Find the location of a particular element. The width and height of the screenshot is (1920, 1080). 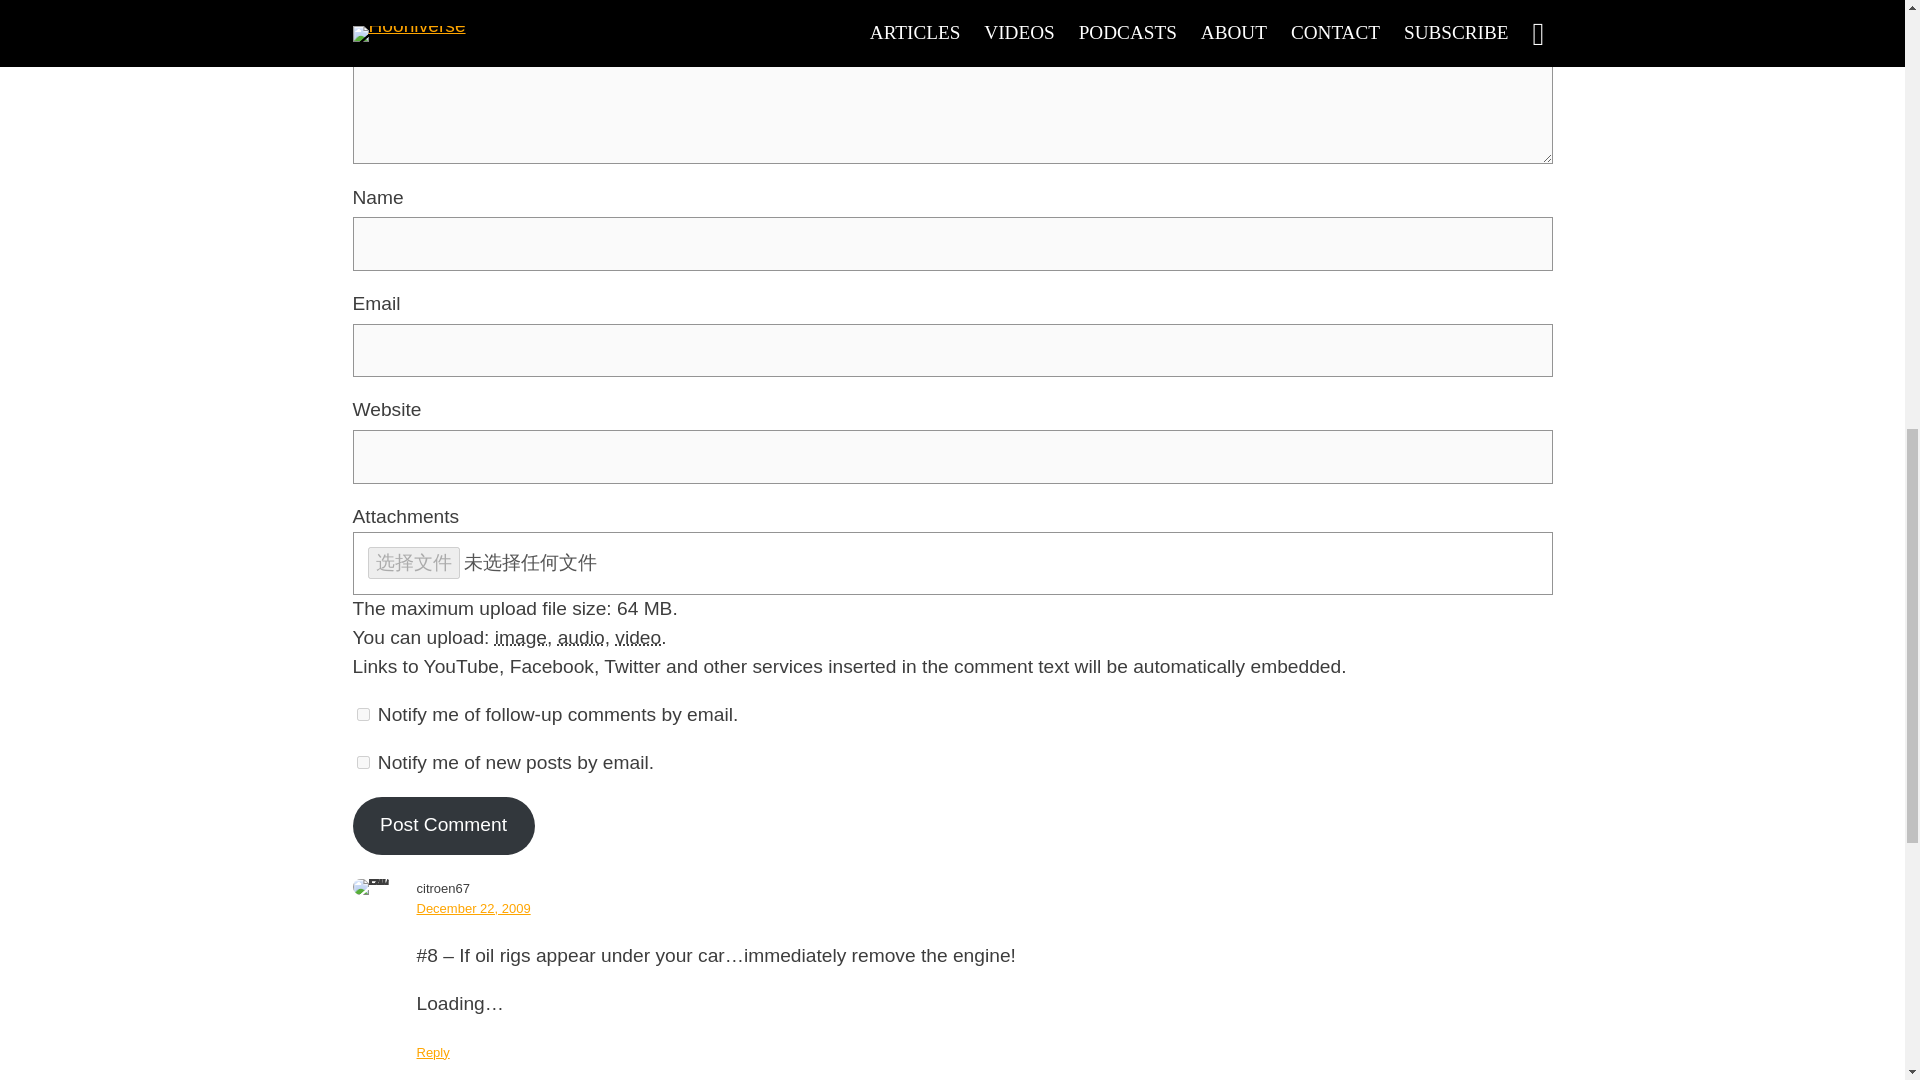

Reply is located at coordinates (432, 1052).